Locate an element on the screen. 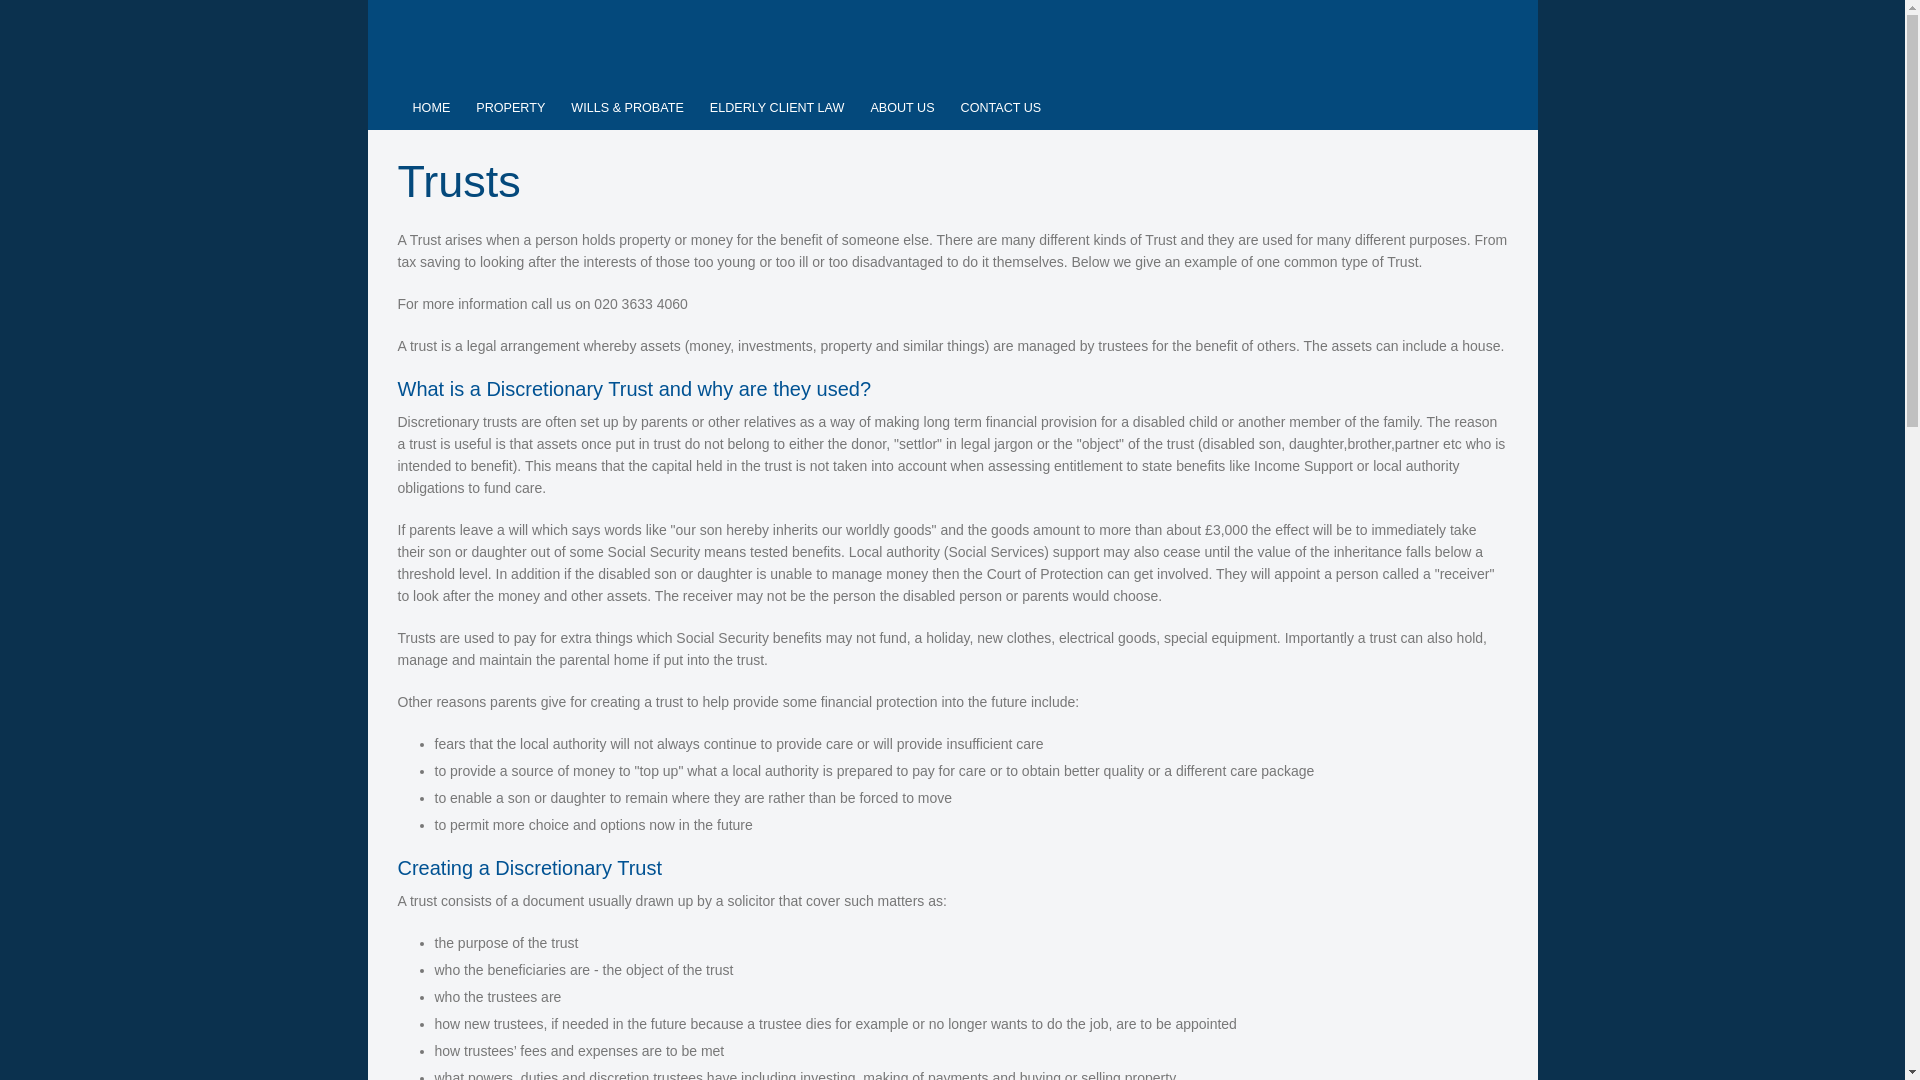 The image size is (1920, 1080). Property is located at coordinates (510, 108).